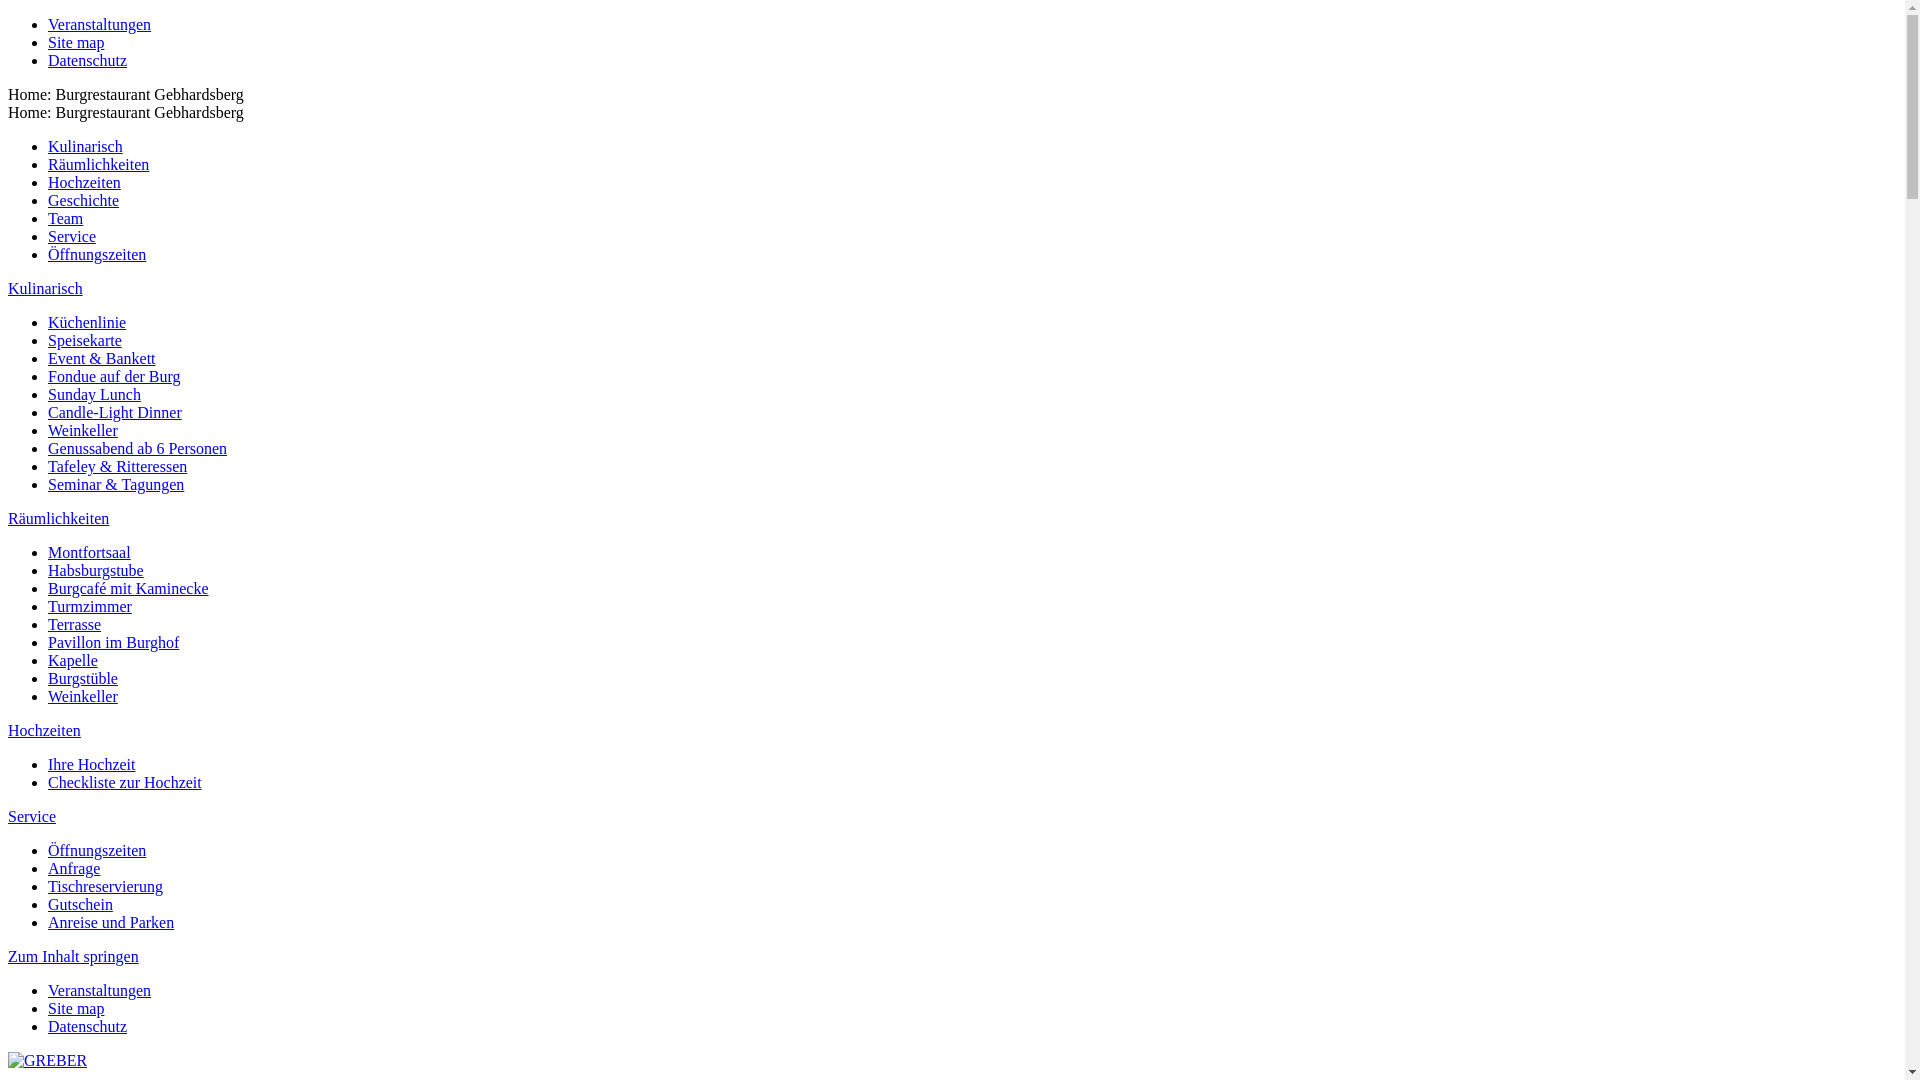  Describe the element at coordinates (83, 696) in the screenshot. I see `Weinkeller` at that location.